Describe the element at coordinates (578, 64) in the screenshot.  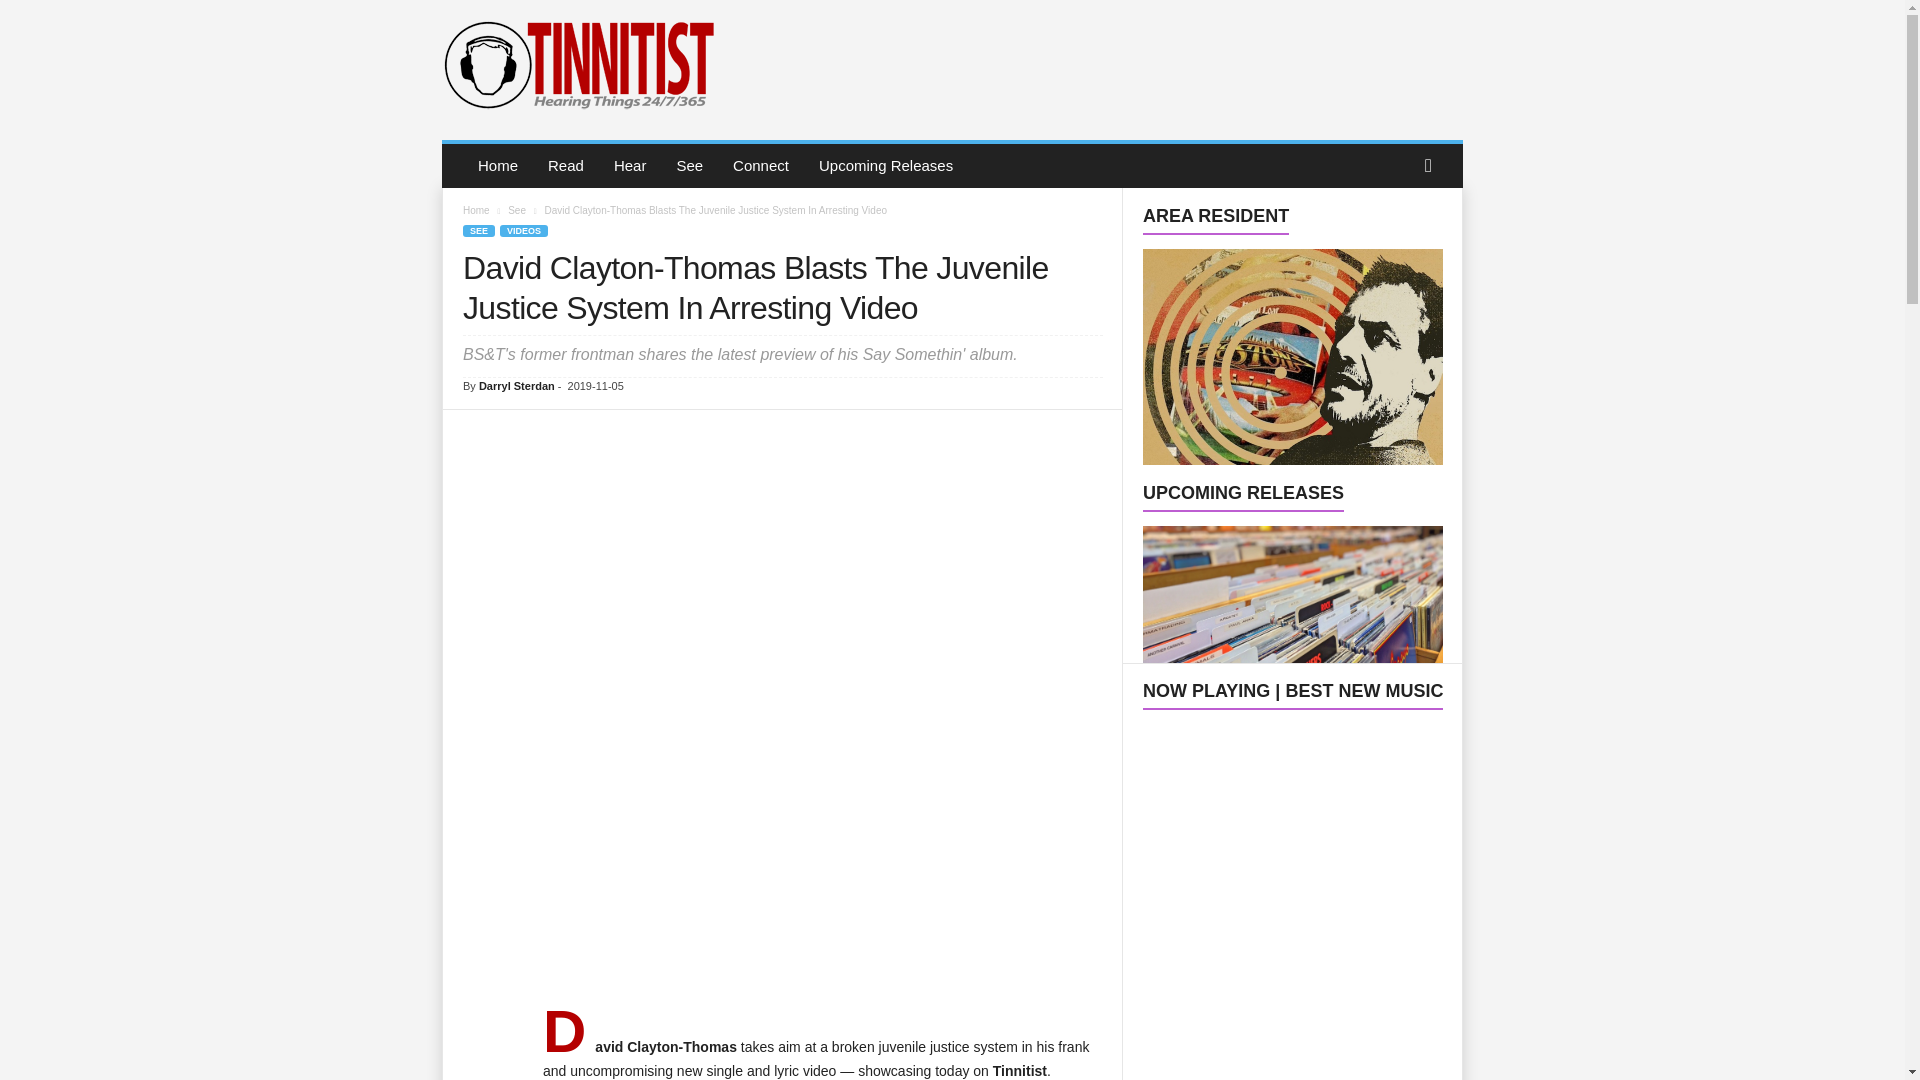
I see `Tinnitist` at that location.